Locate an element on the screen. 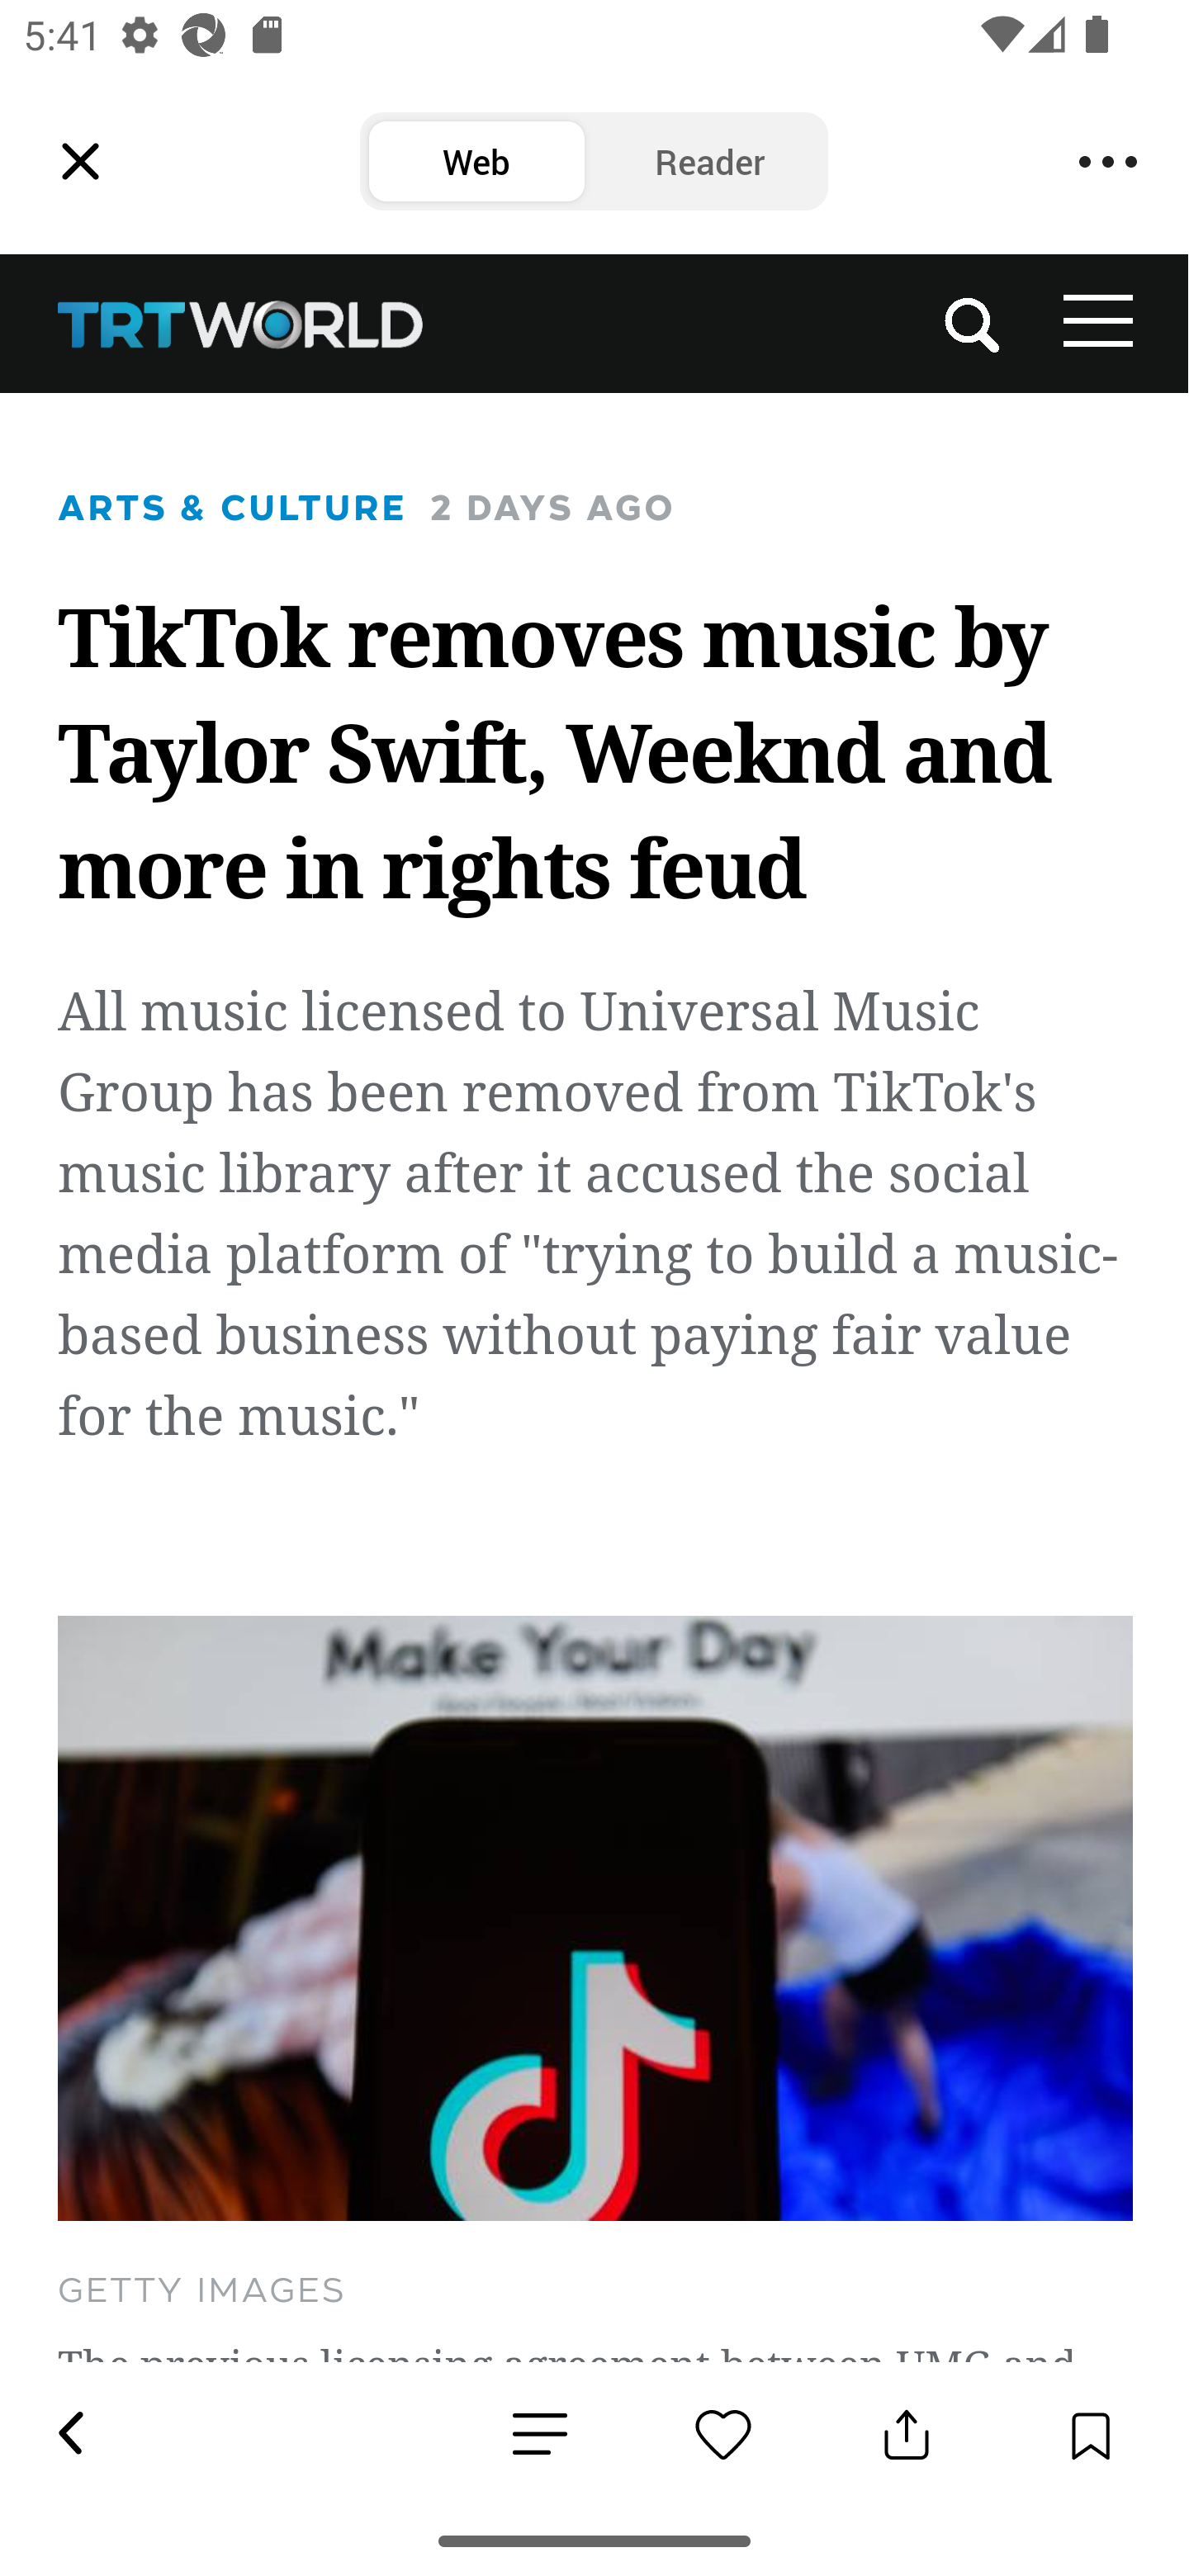 The width and height of the screenshot is (1189, 2576). ARTS & CULTURE is located at coordinates (234, 507).